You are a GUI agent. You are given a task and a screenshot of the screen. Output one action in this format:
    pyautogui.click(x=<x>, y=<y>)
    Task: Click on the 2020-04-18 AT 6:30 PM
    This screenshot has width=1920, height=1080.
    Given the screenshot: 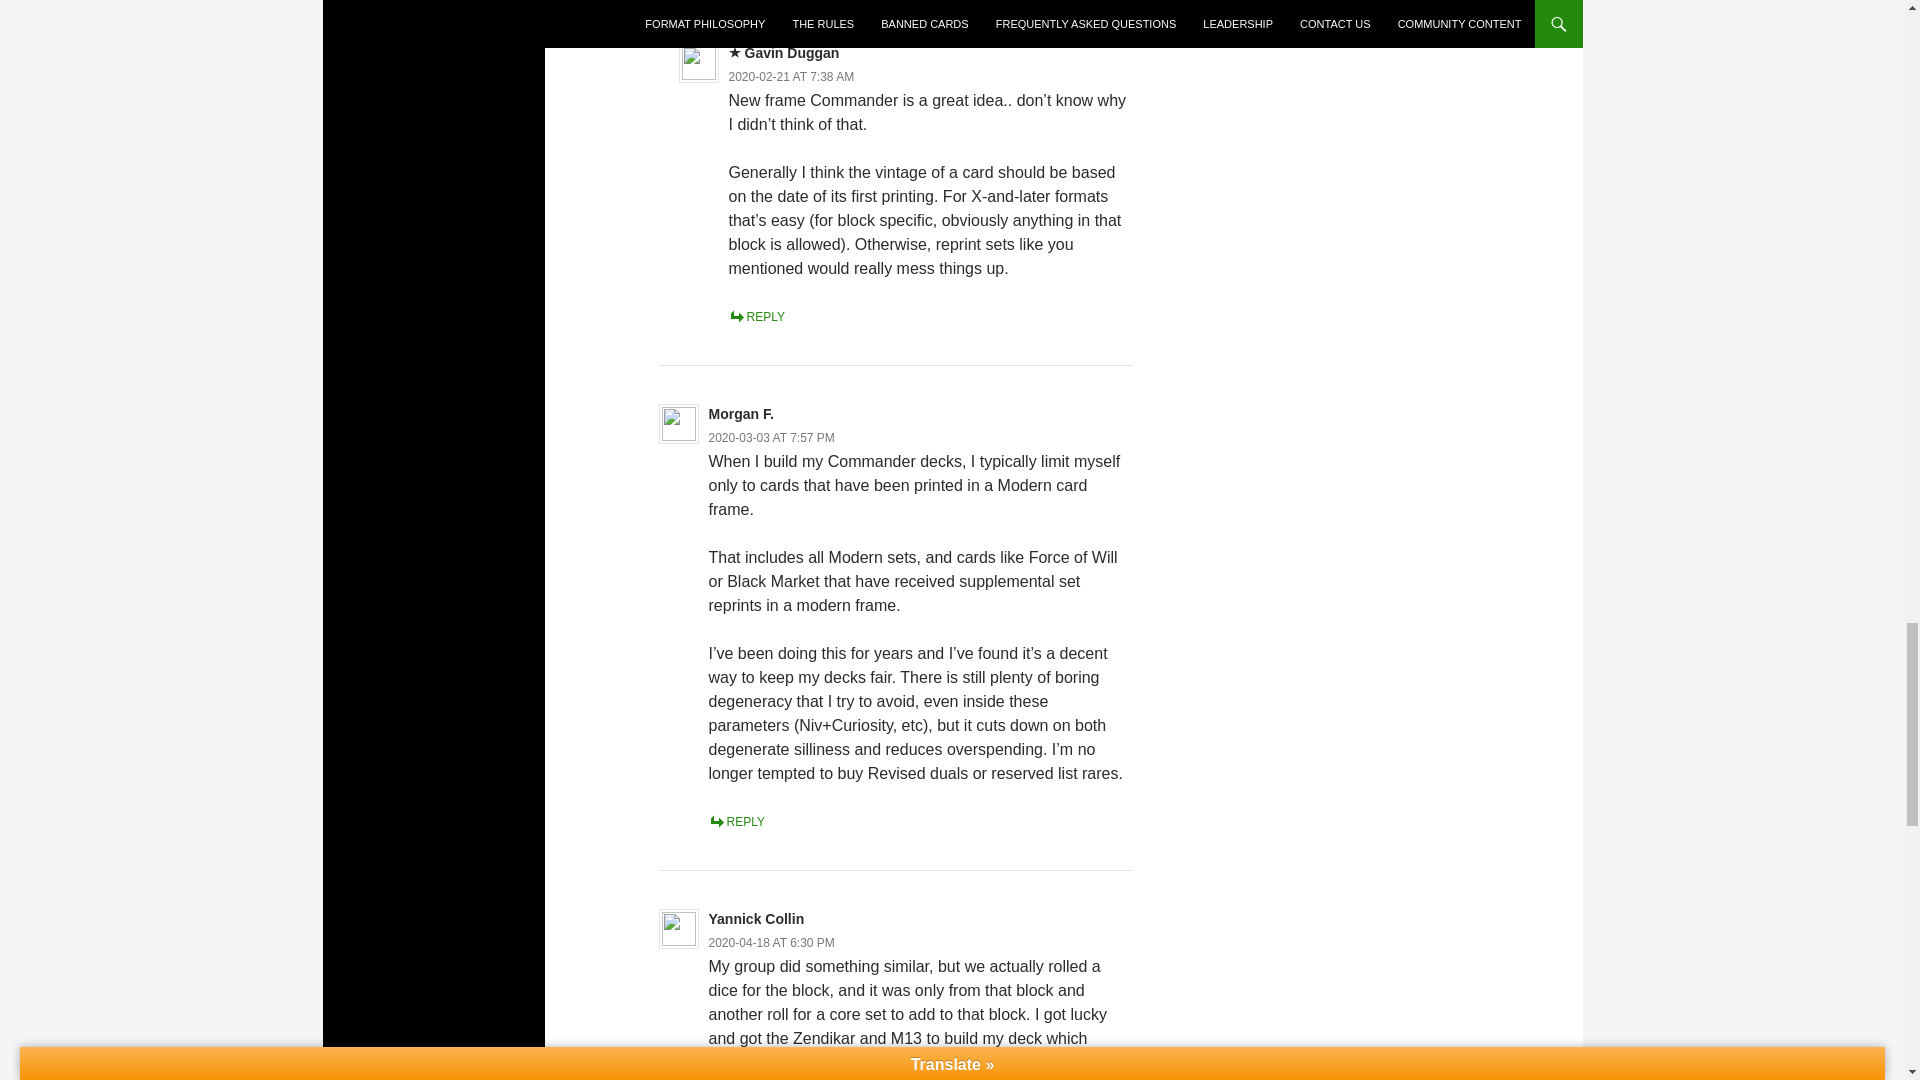 What is the action you would take?
    pyautogui.click(x=772, y=943)
    